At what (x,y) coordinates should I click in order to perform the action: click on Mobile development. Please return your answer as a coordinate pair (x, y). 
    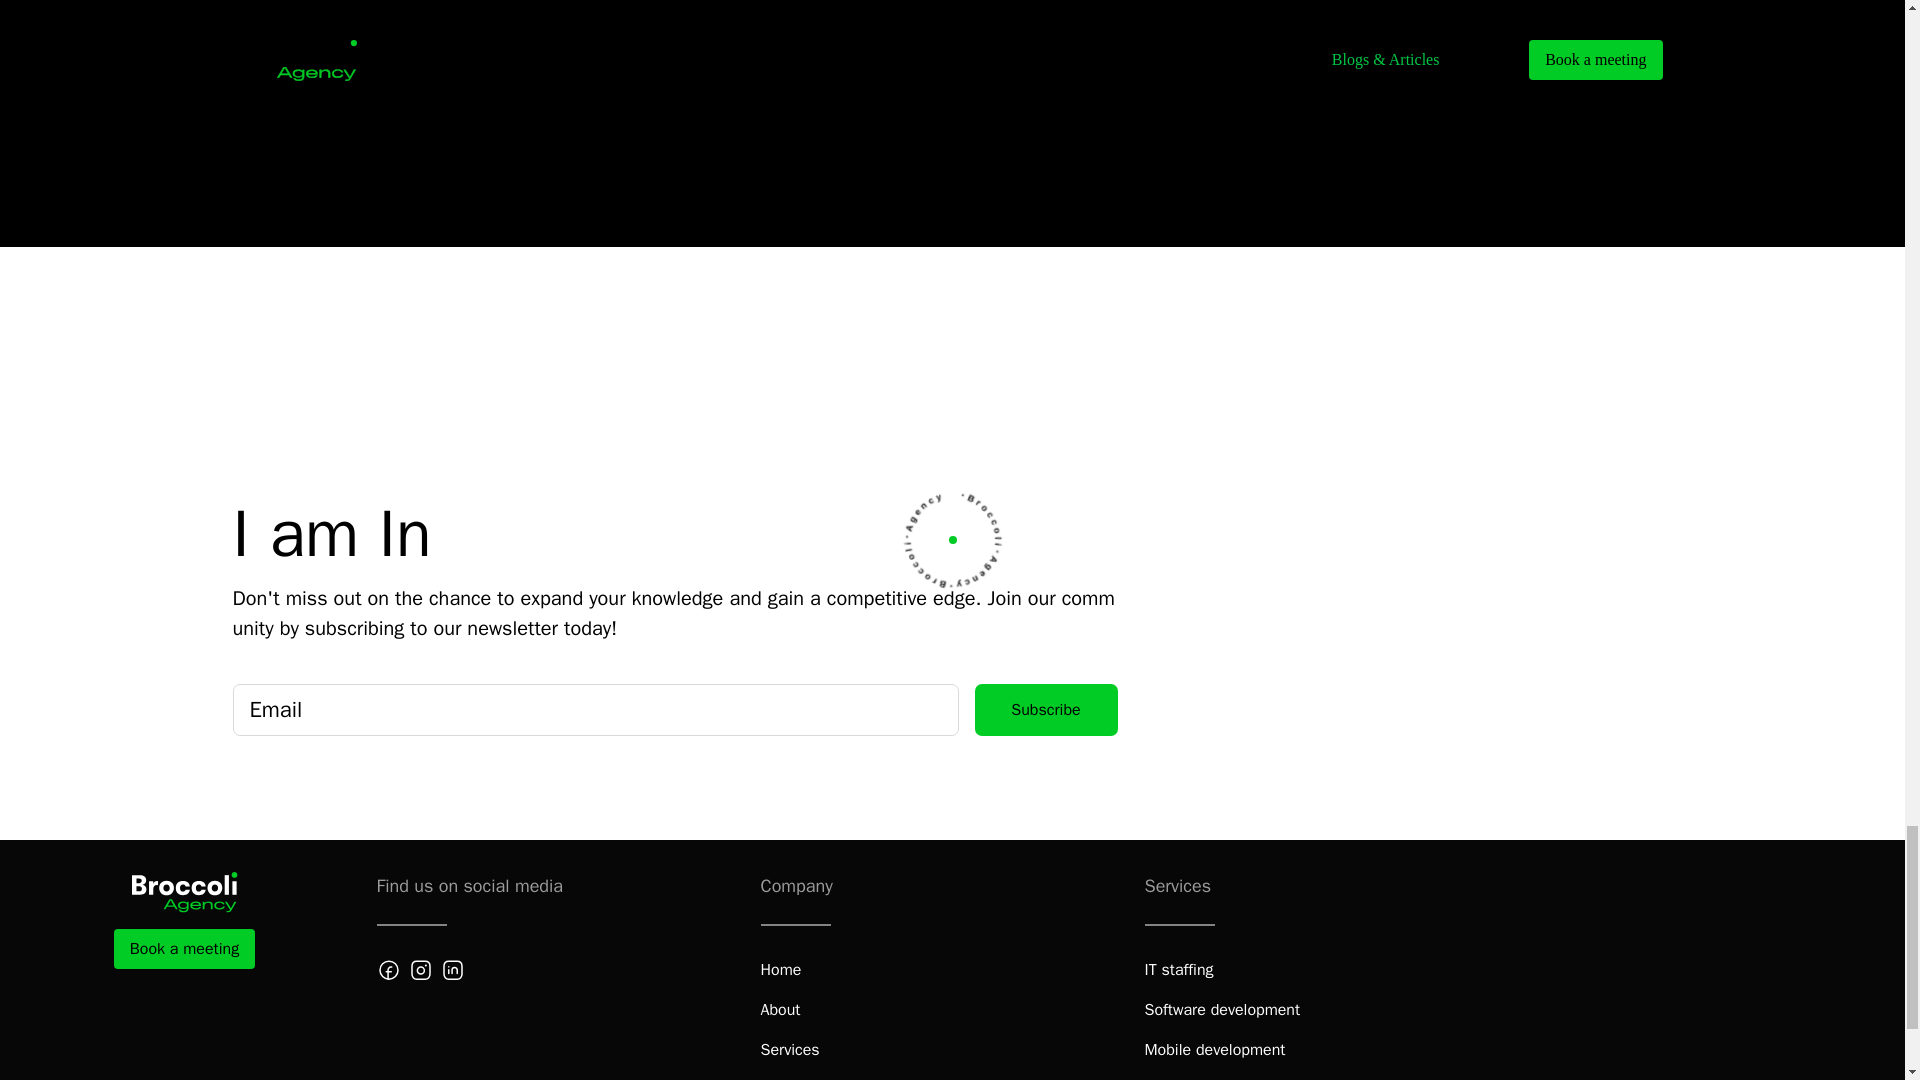
    Looking at the image, I should click on (1214, 1049).